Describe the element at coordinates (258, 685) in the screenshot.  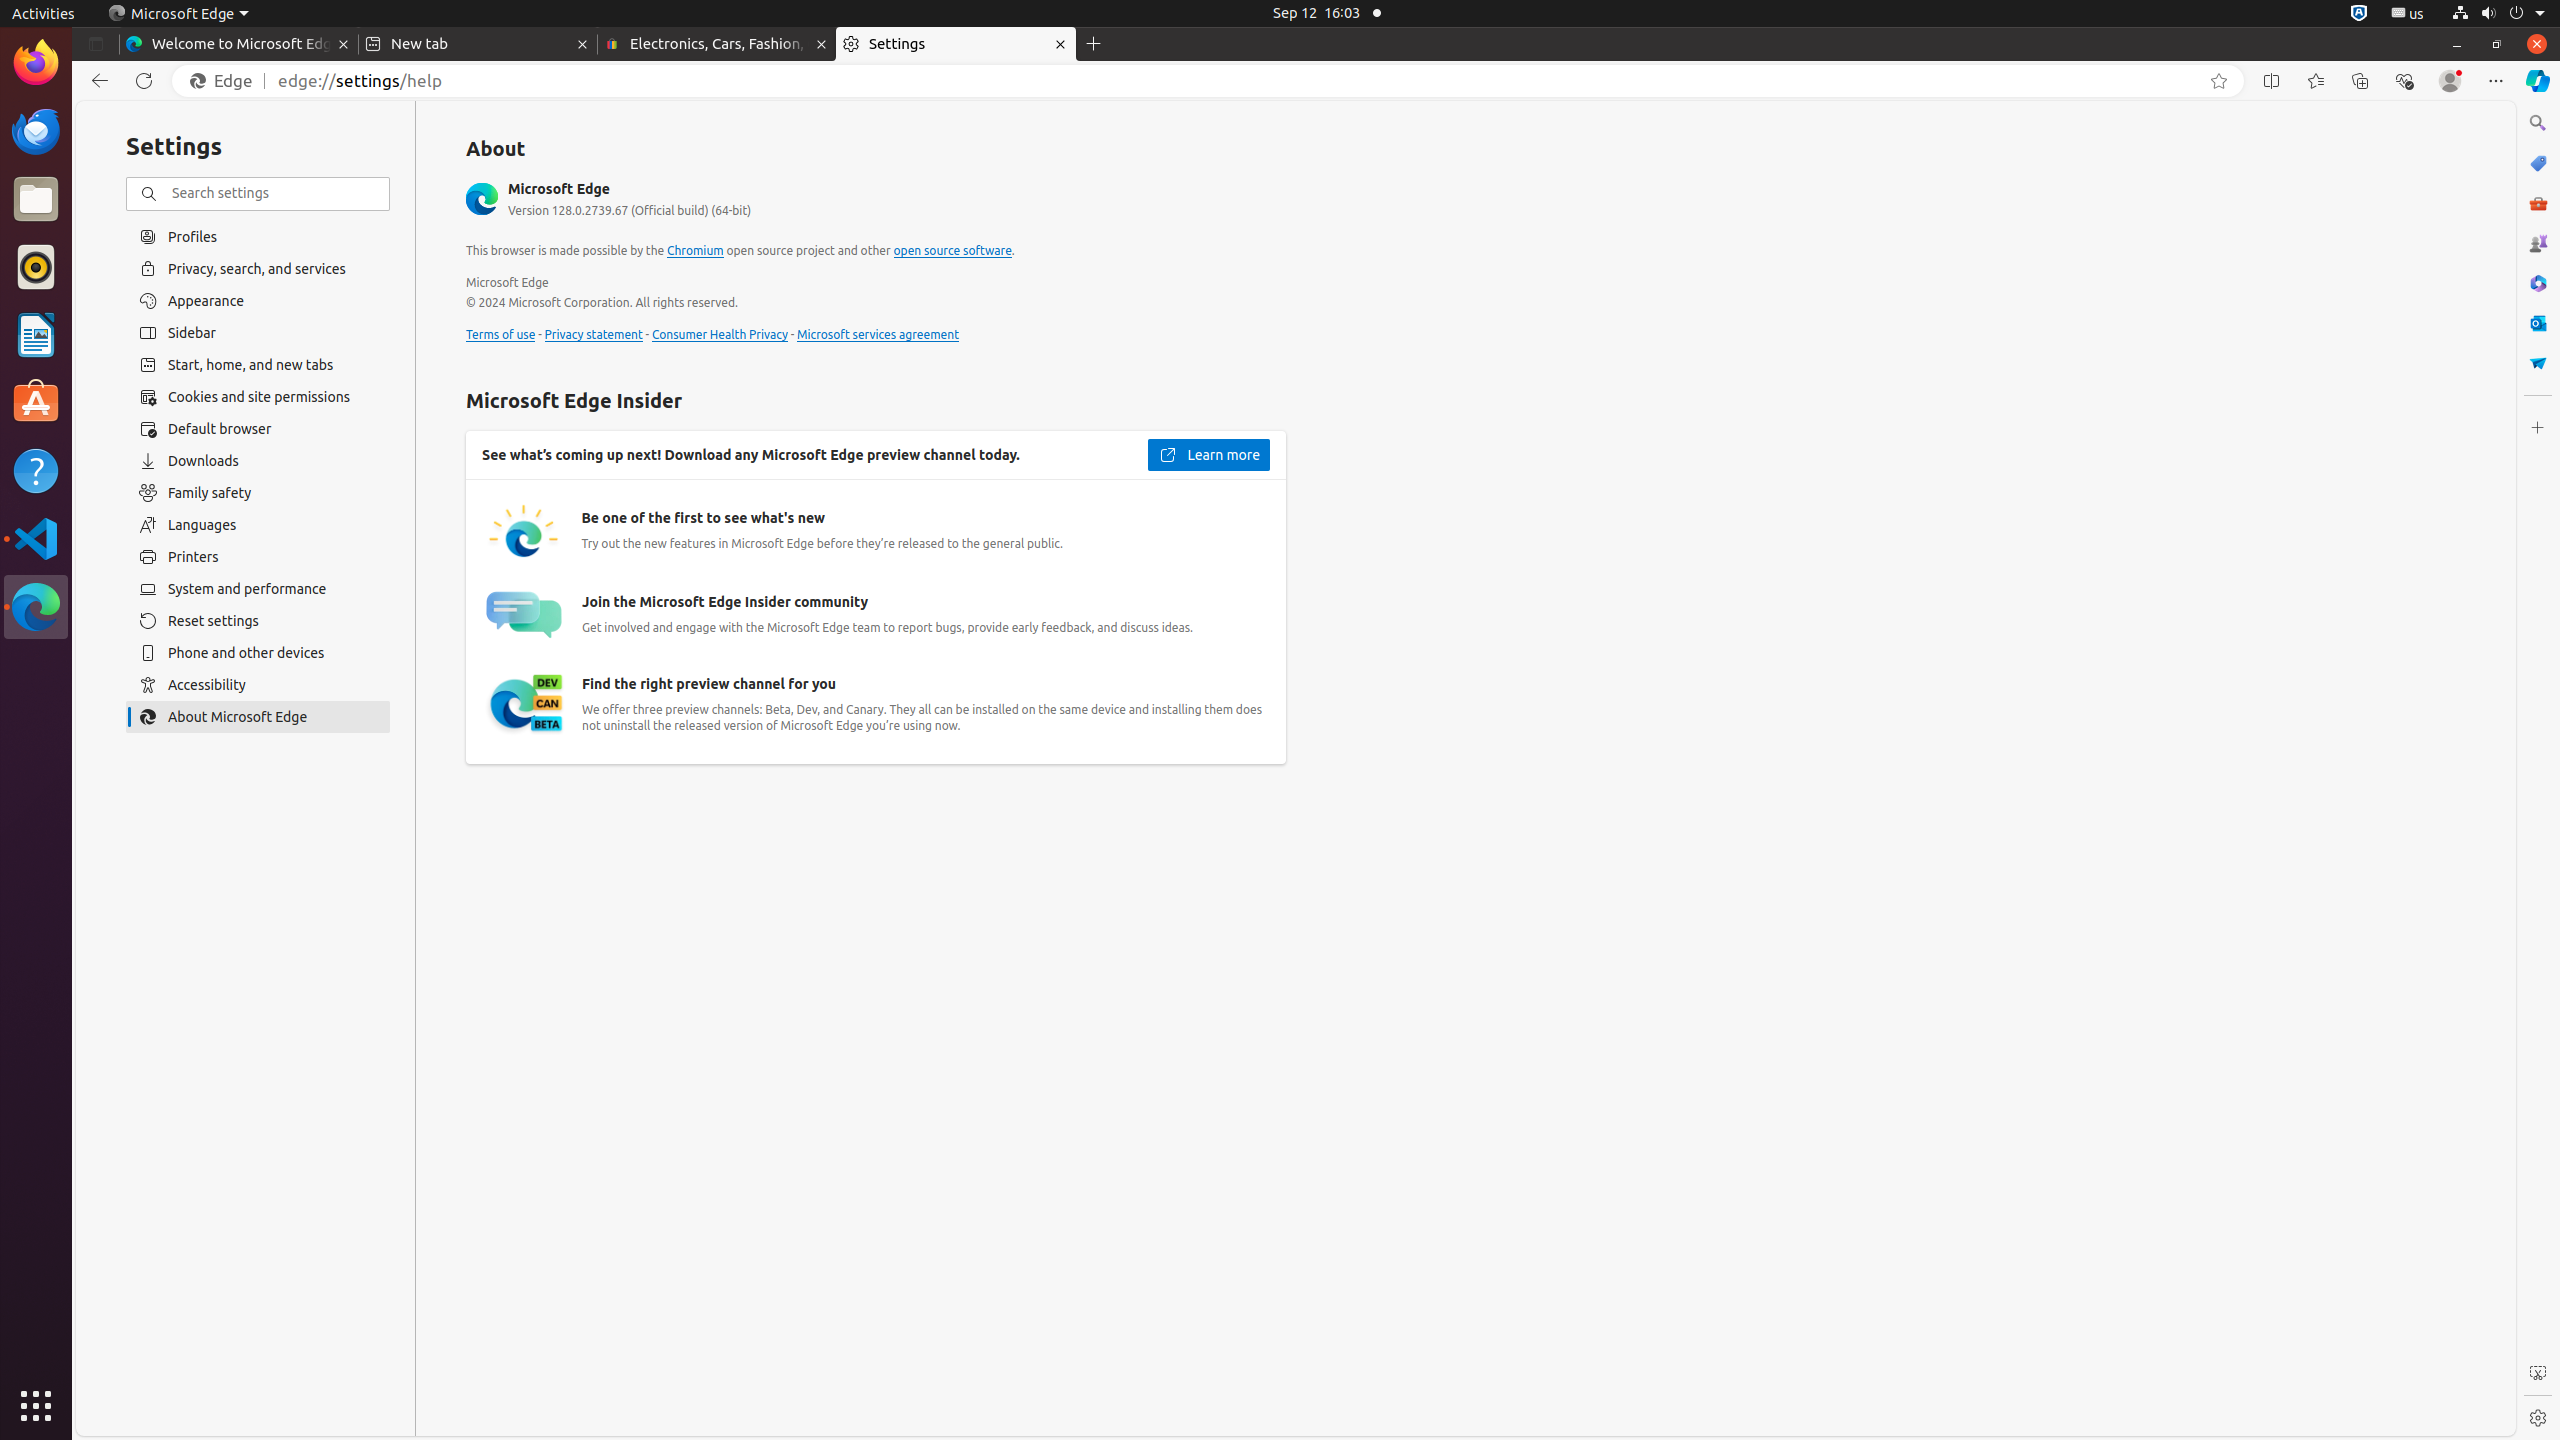
I see `Accessibility` at that location.